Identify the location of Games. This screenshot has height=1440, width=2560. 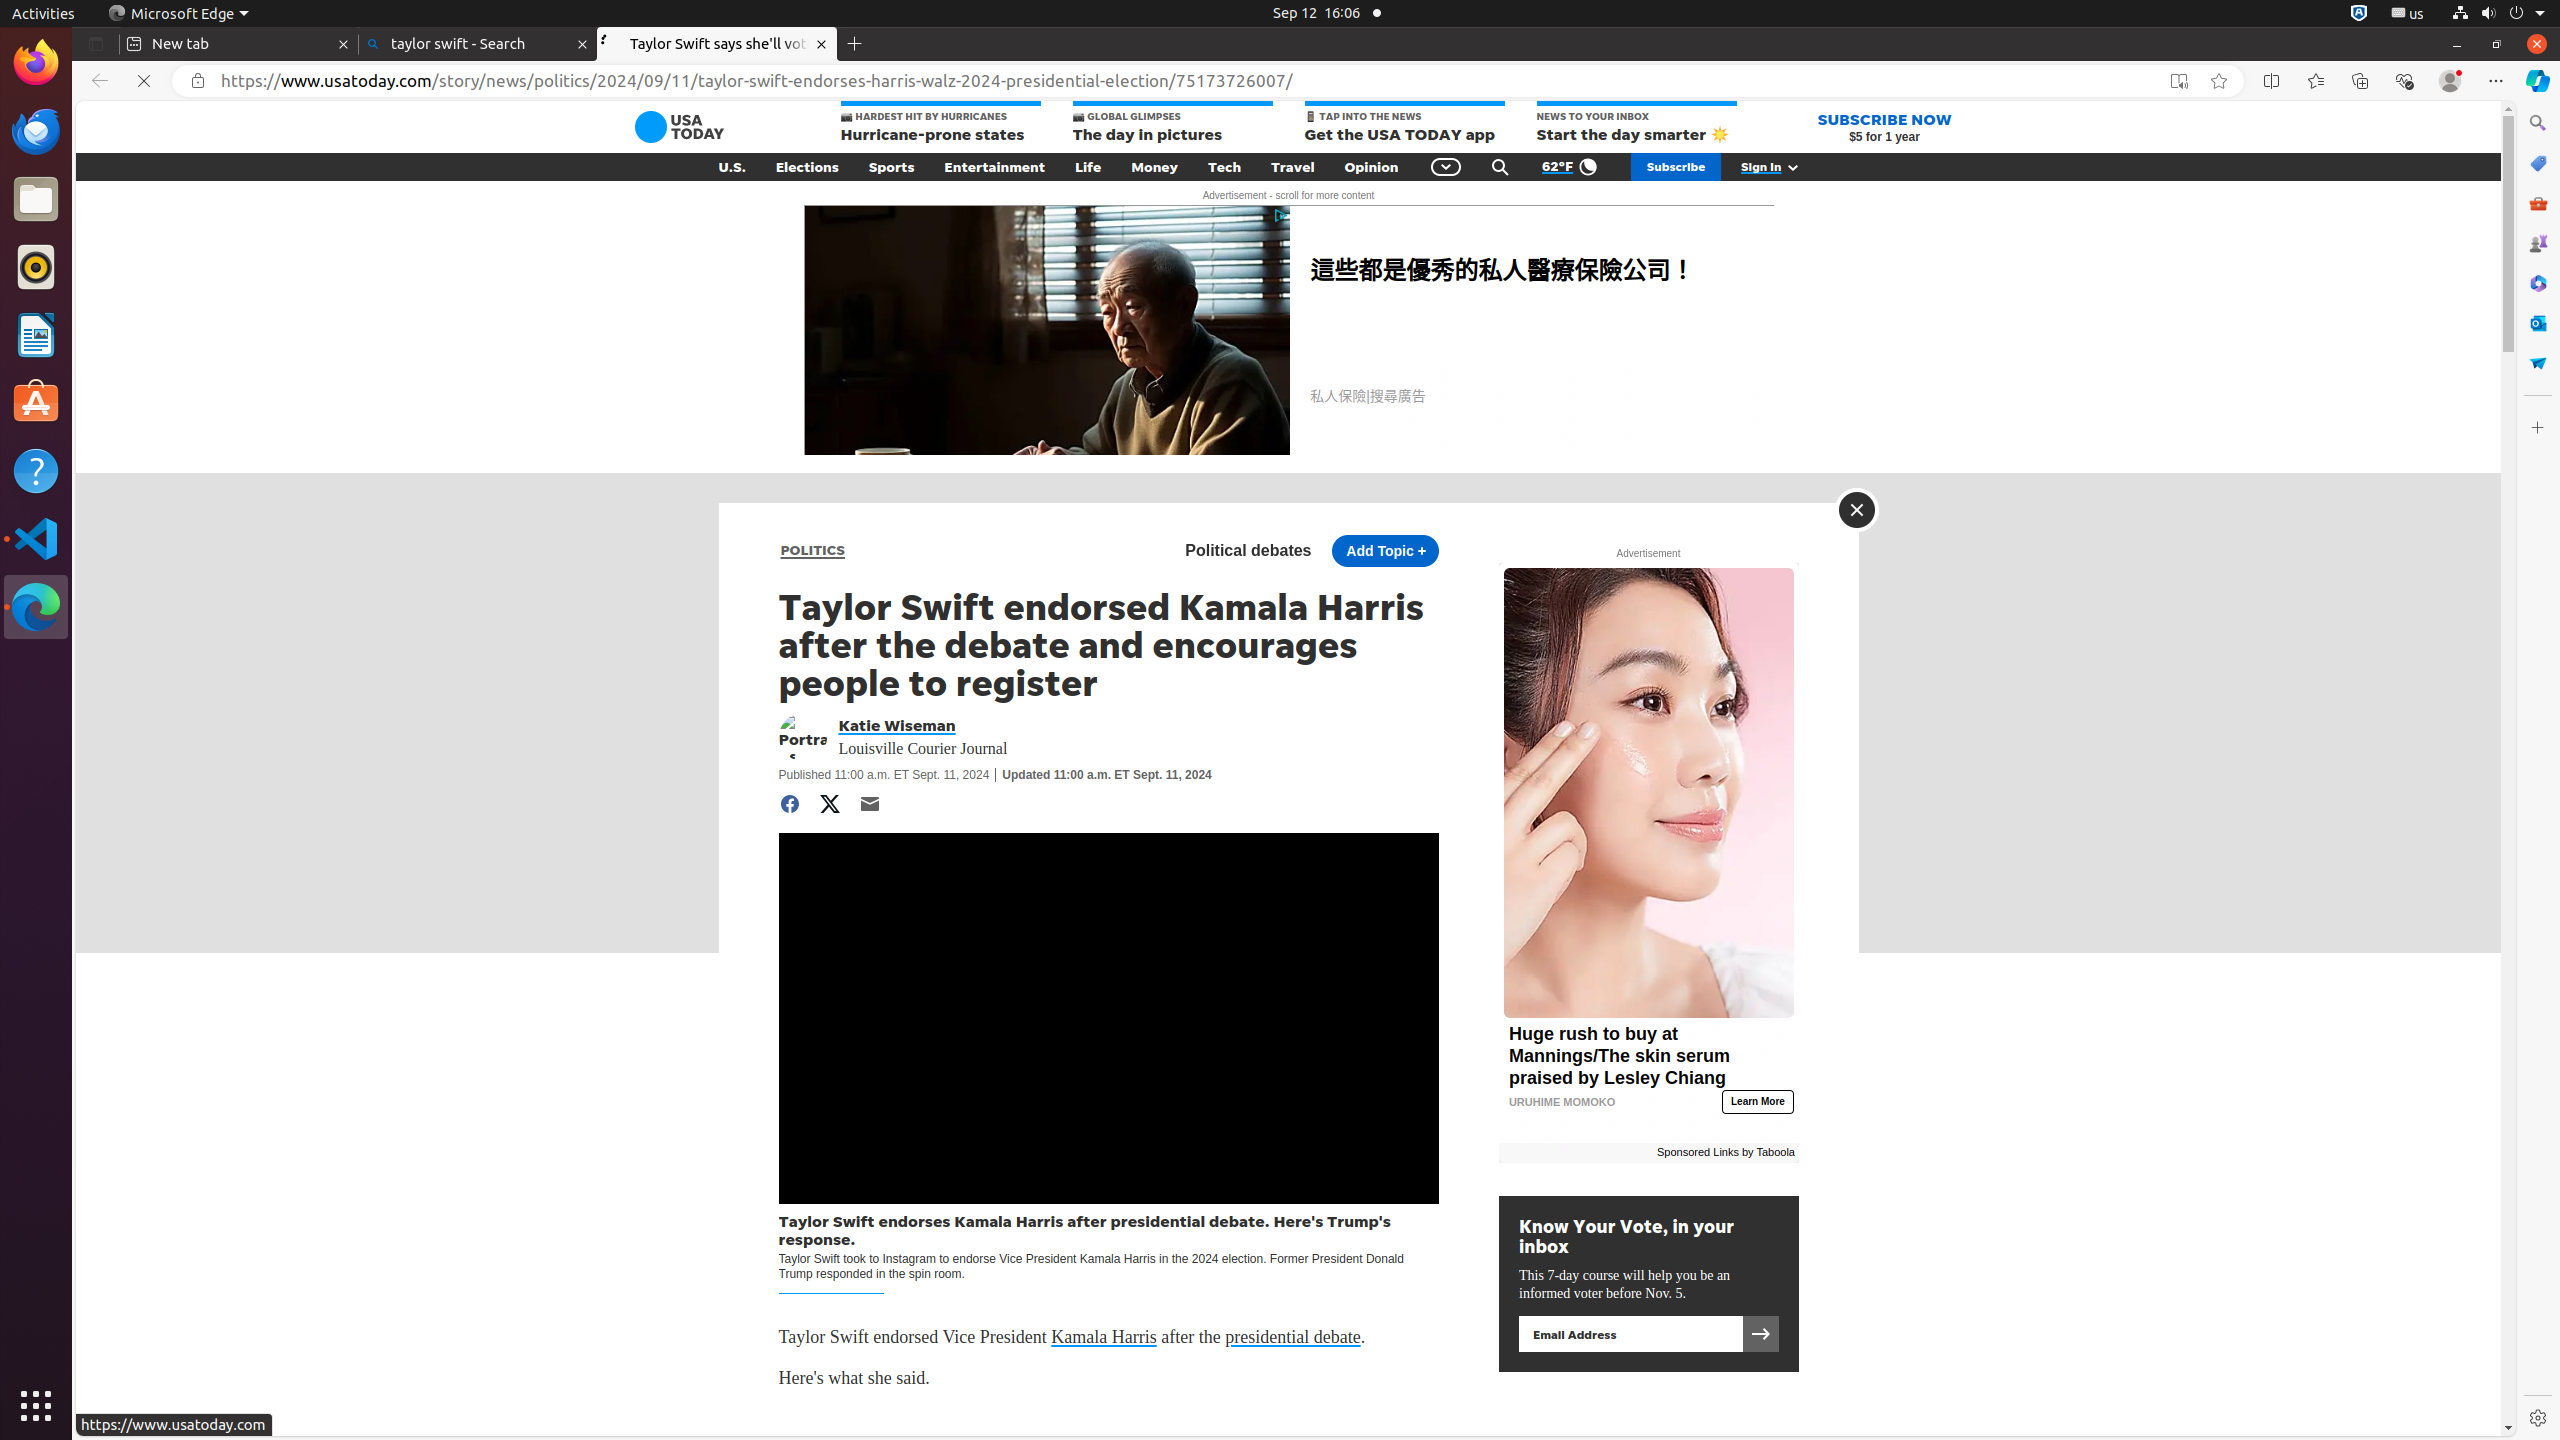
(2538, 243).